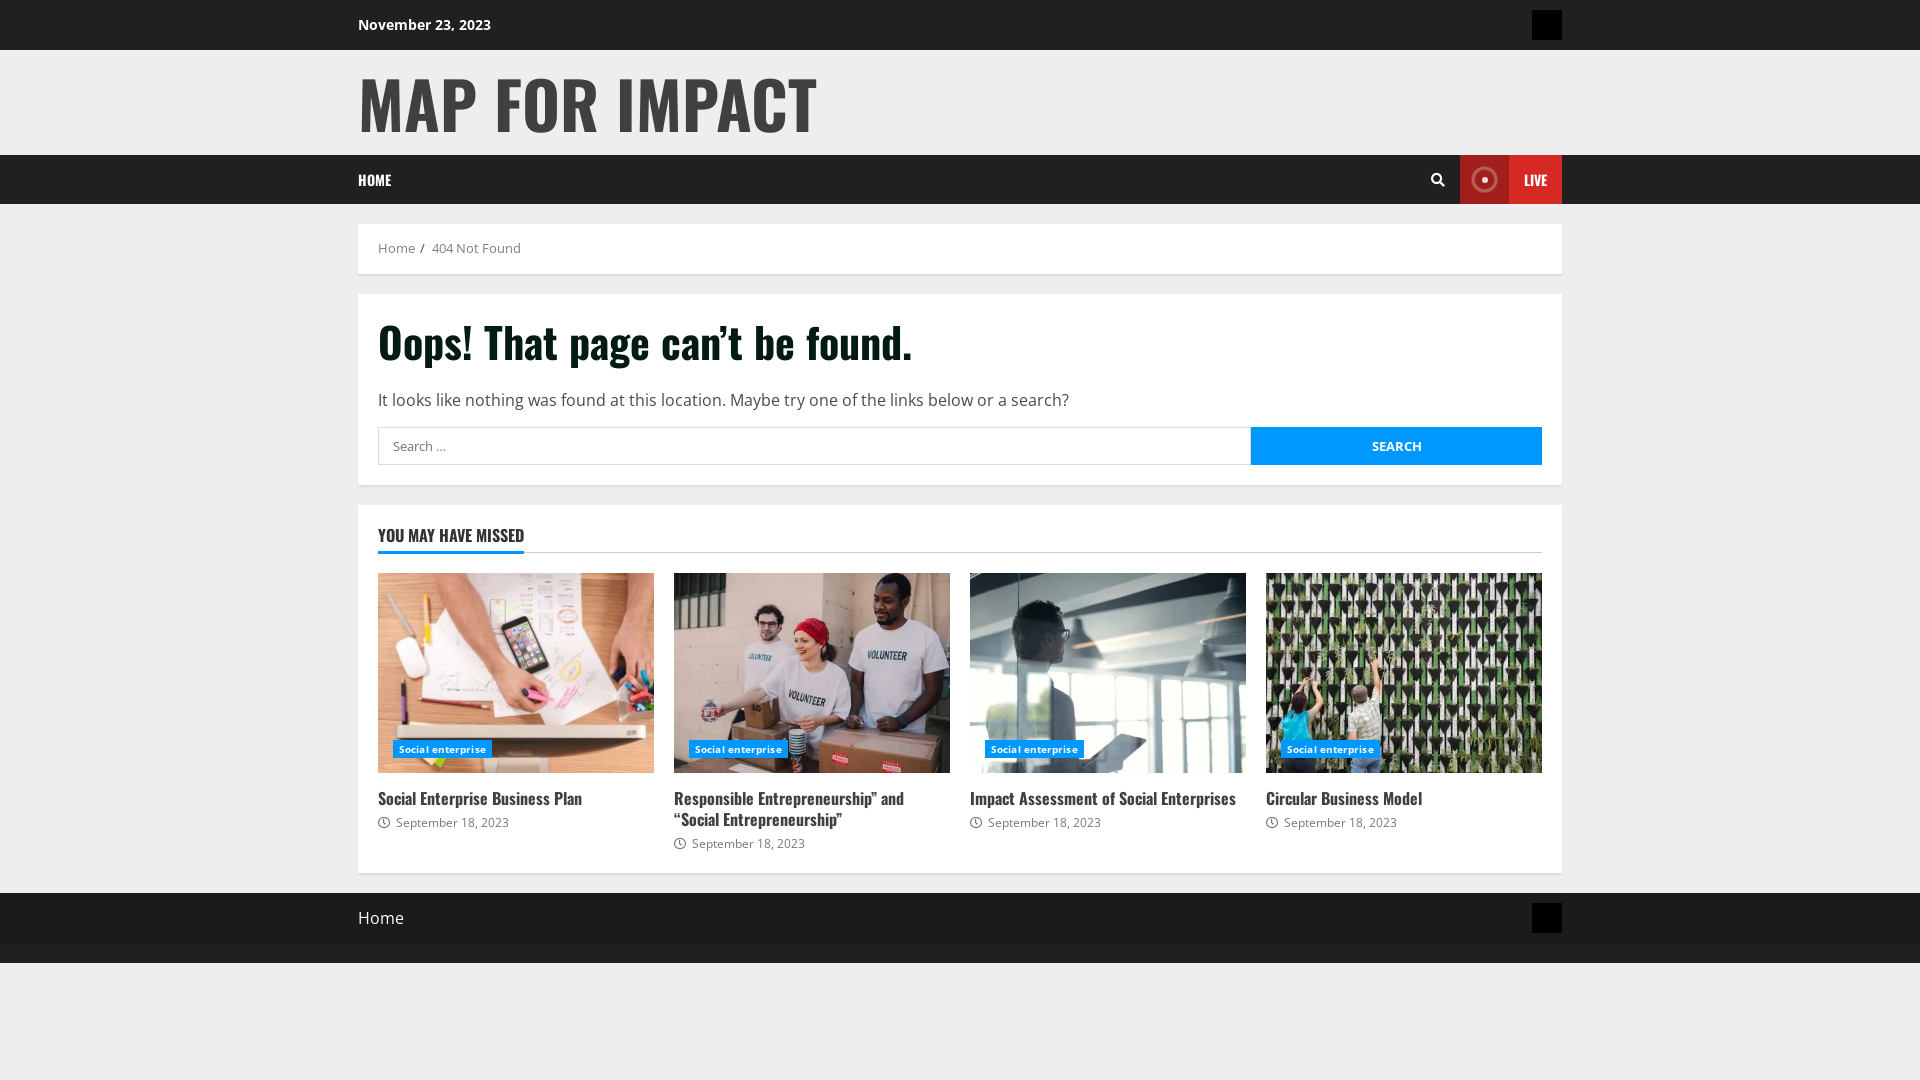 This screenshot has height=1080, width=1920. Describe the element at coordinates (1404, 673) in the screenshot. I see `Circular Business Model` at that location.